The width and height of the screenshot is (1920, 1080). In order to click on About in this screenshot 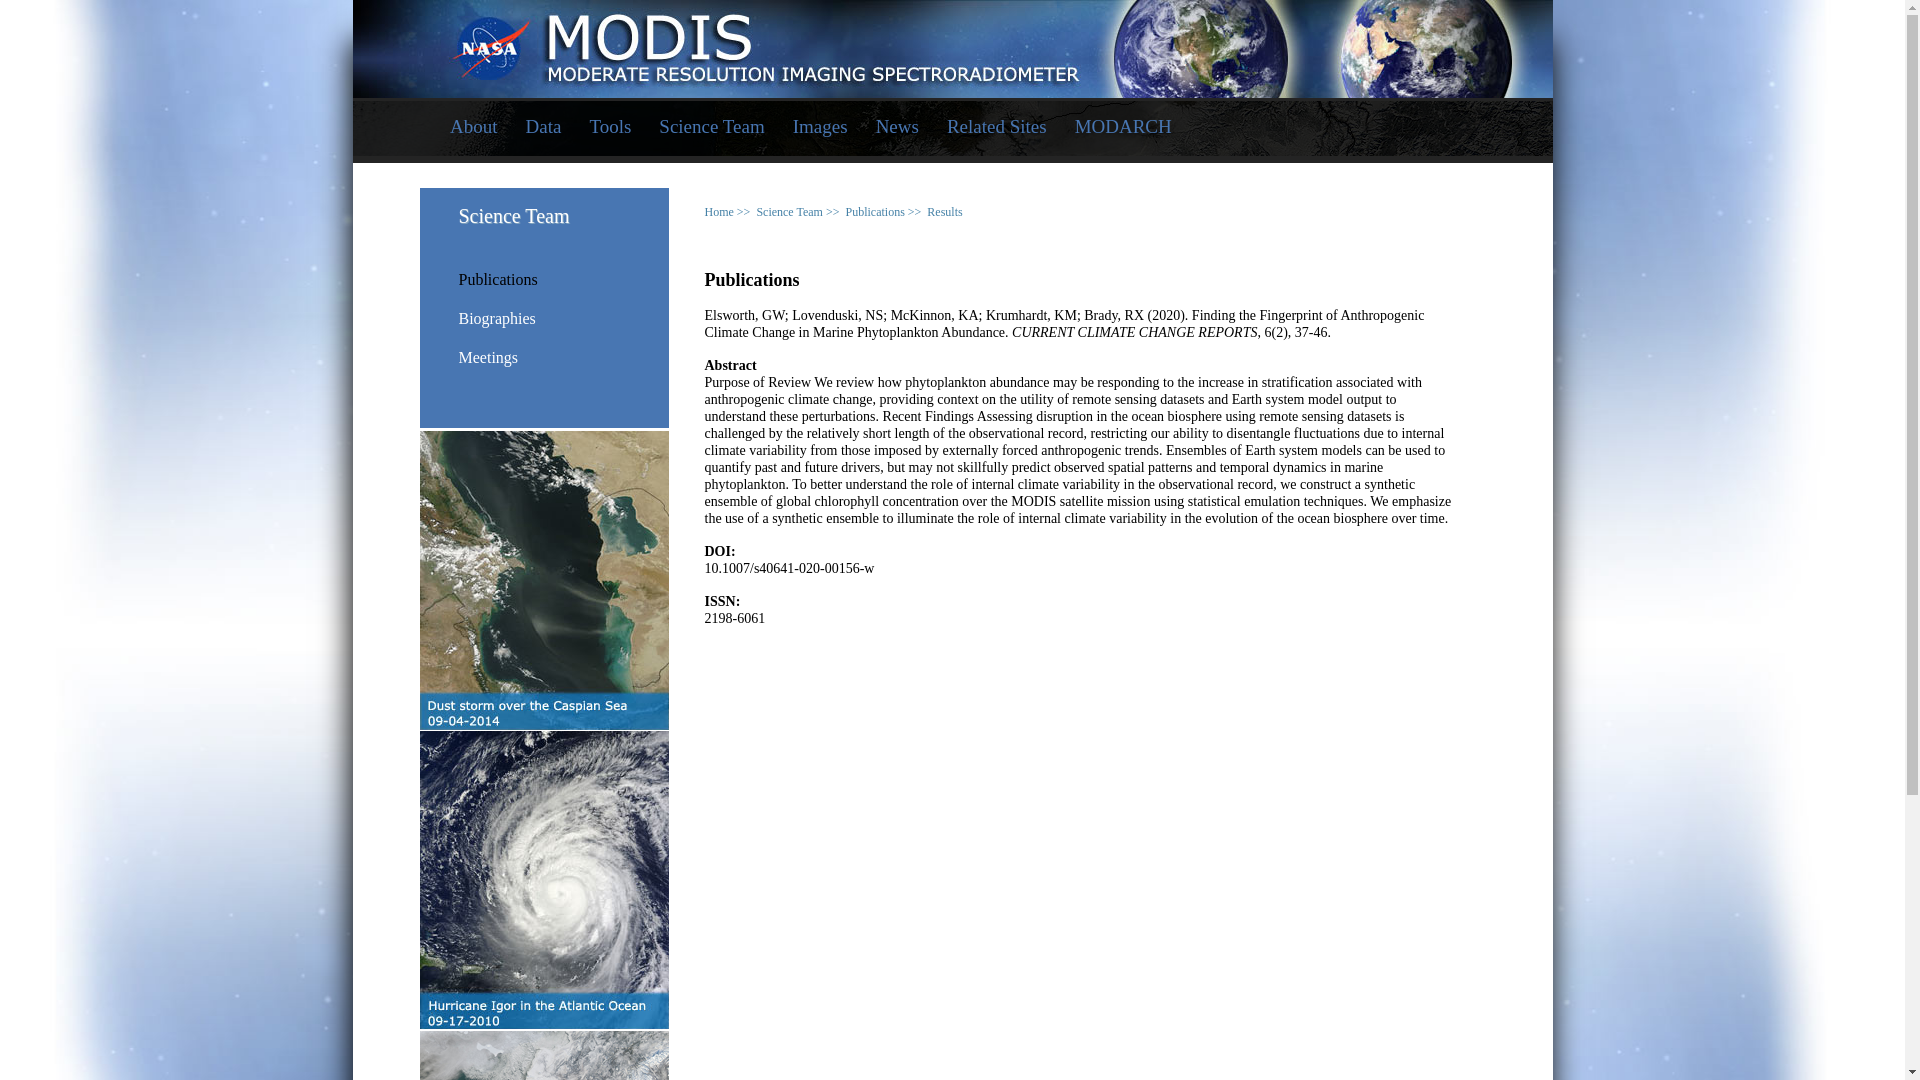, I will do `click(473, 128)`.